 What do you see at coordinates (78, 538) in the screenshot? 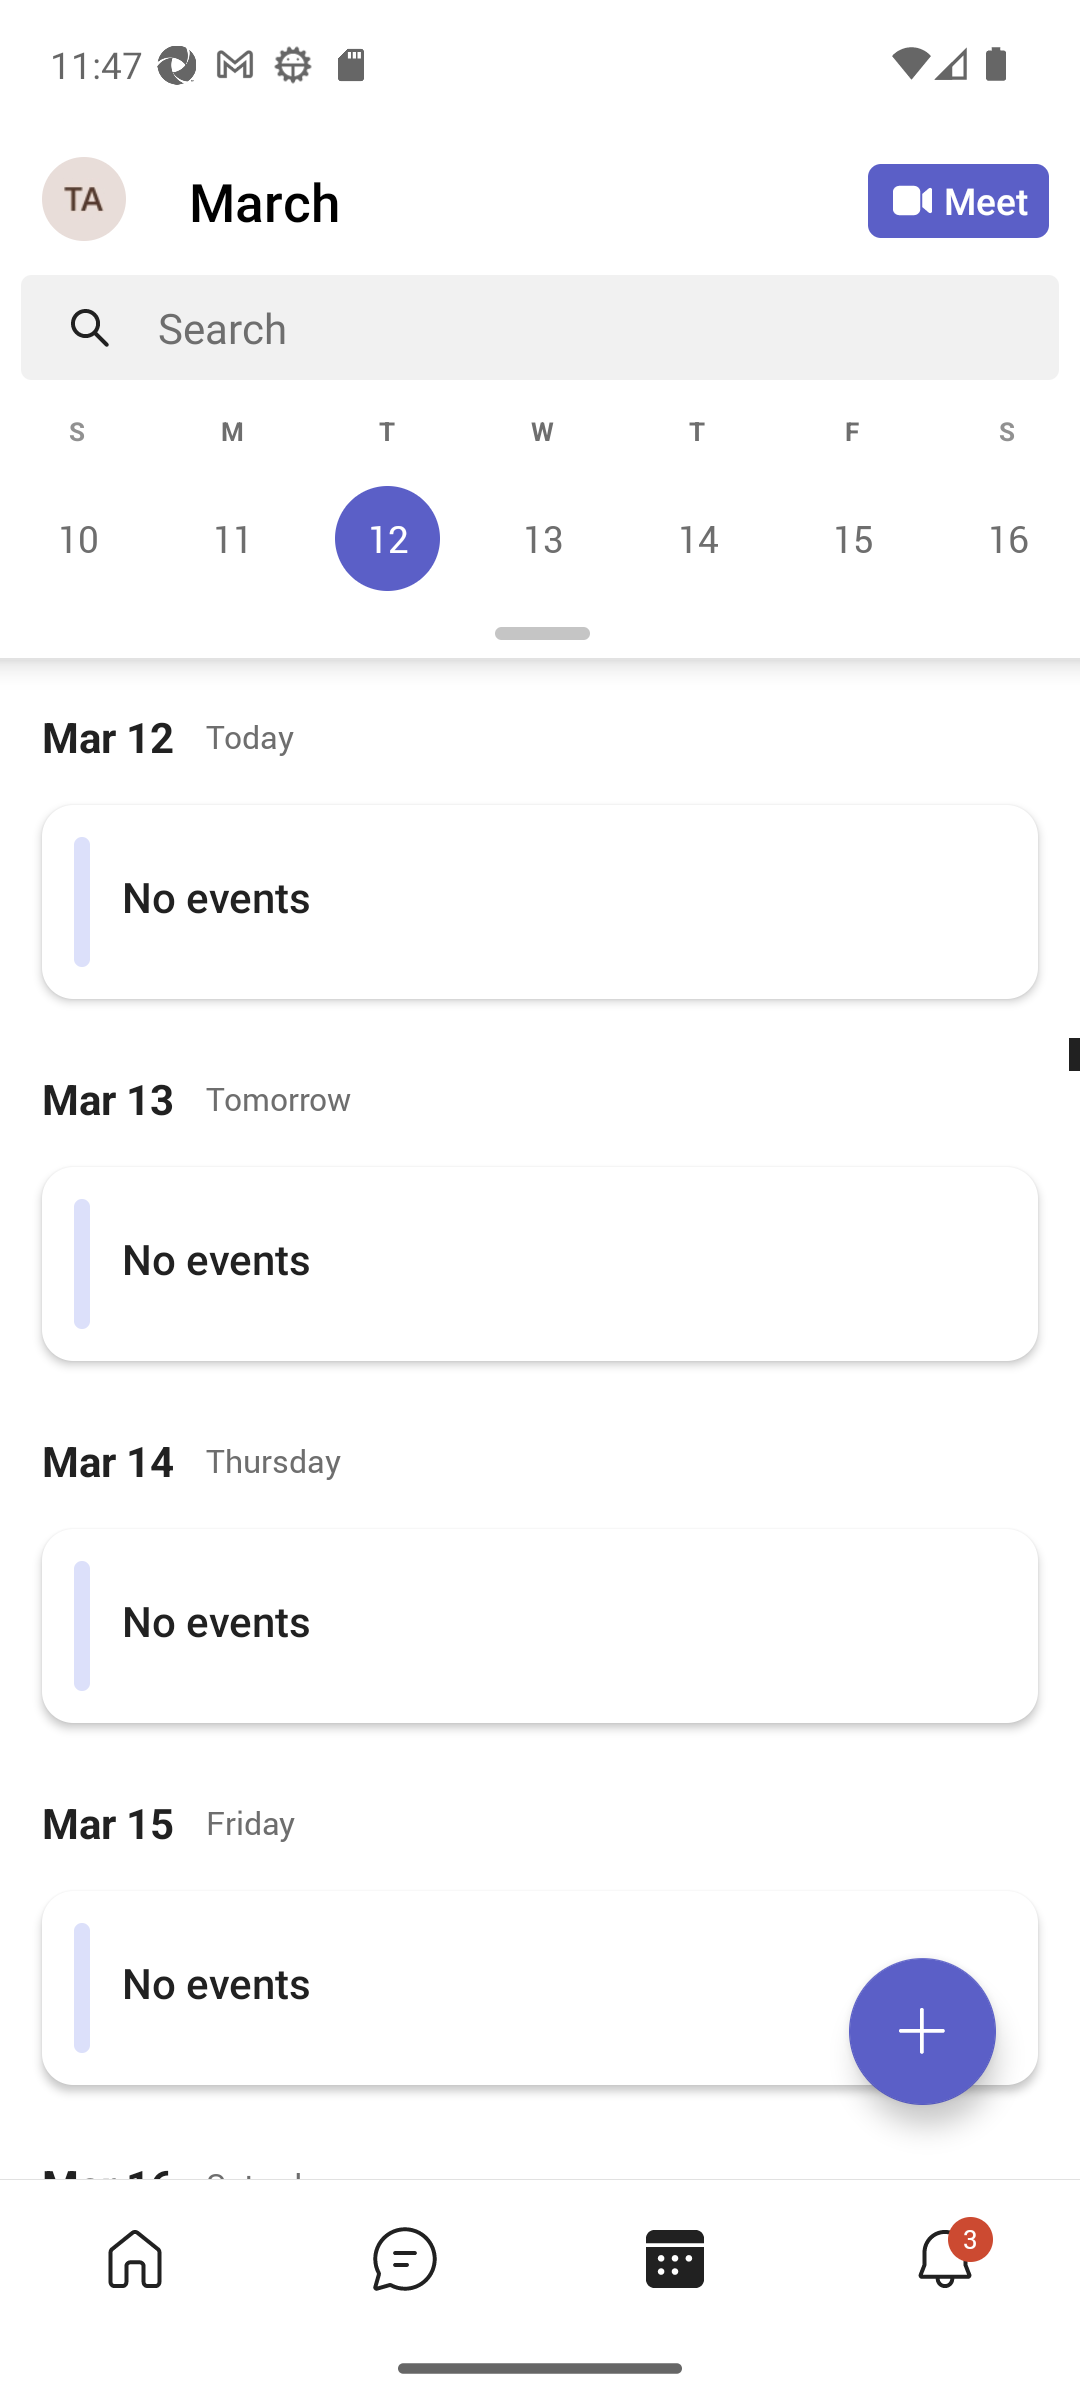
I see `Sunday, March 10 10` at bounding box center [78, 538].